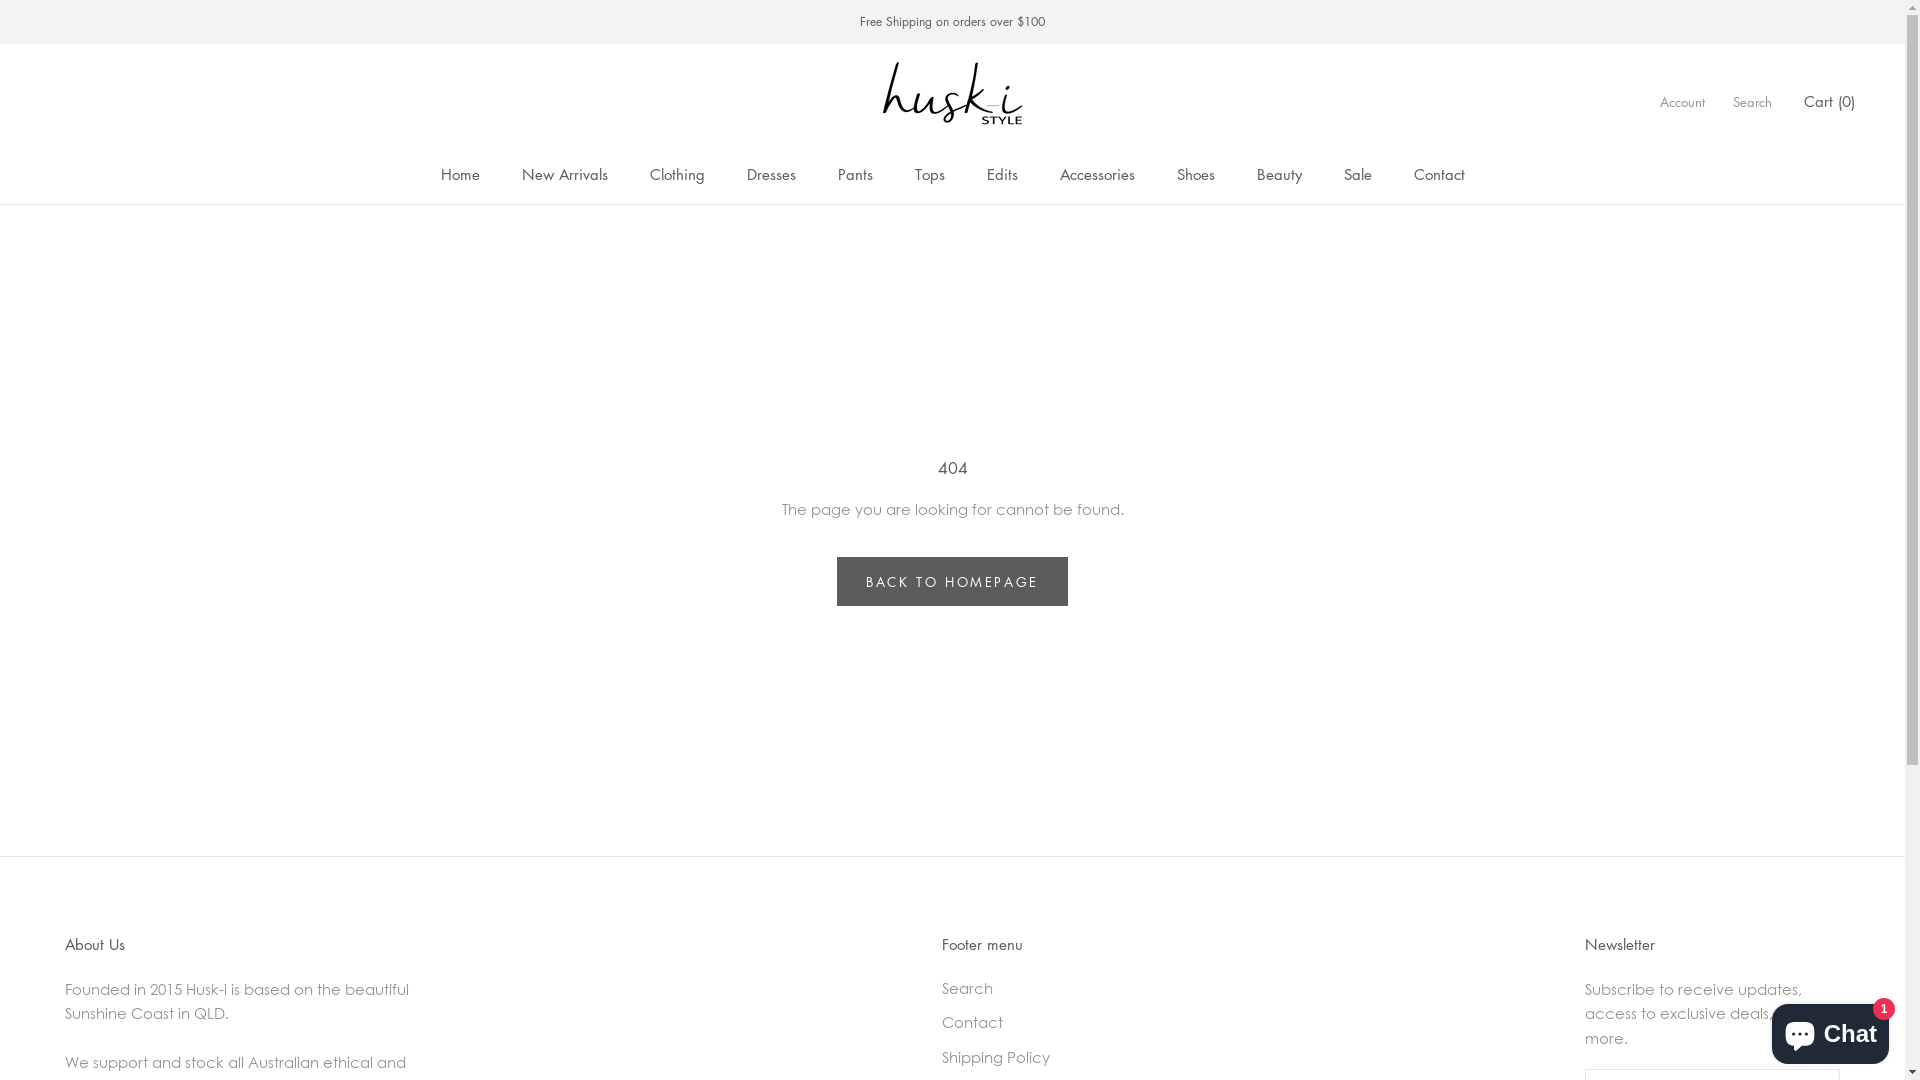 The height and width of the screenshot is (1080, 1920). Describe the element at coordinates (929, 174) in the screenshot. I see `Tops
Tops` at that location.